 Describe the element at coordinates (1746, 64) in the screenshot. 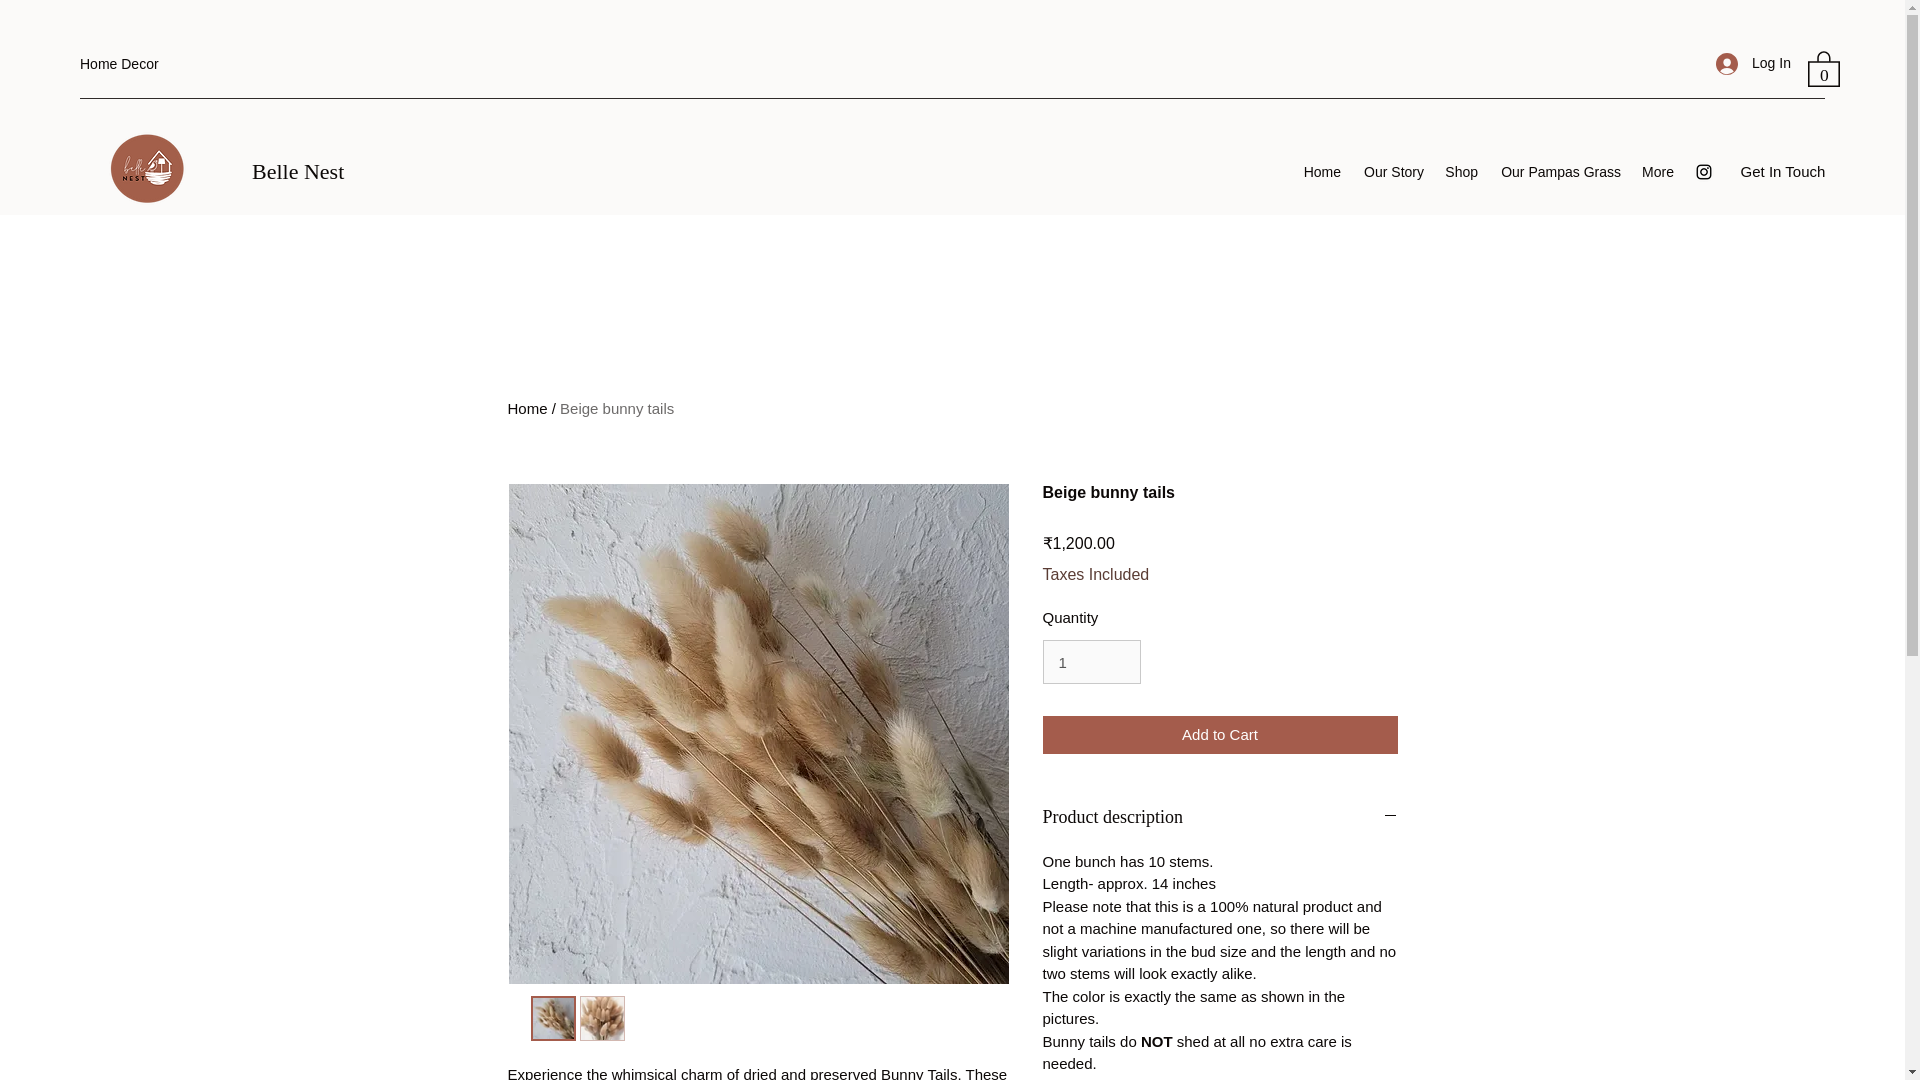

I see `Log In` at that location.